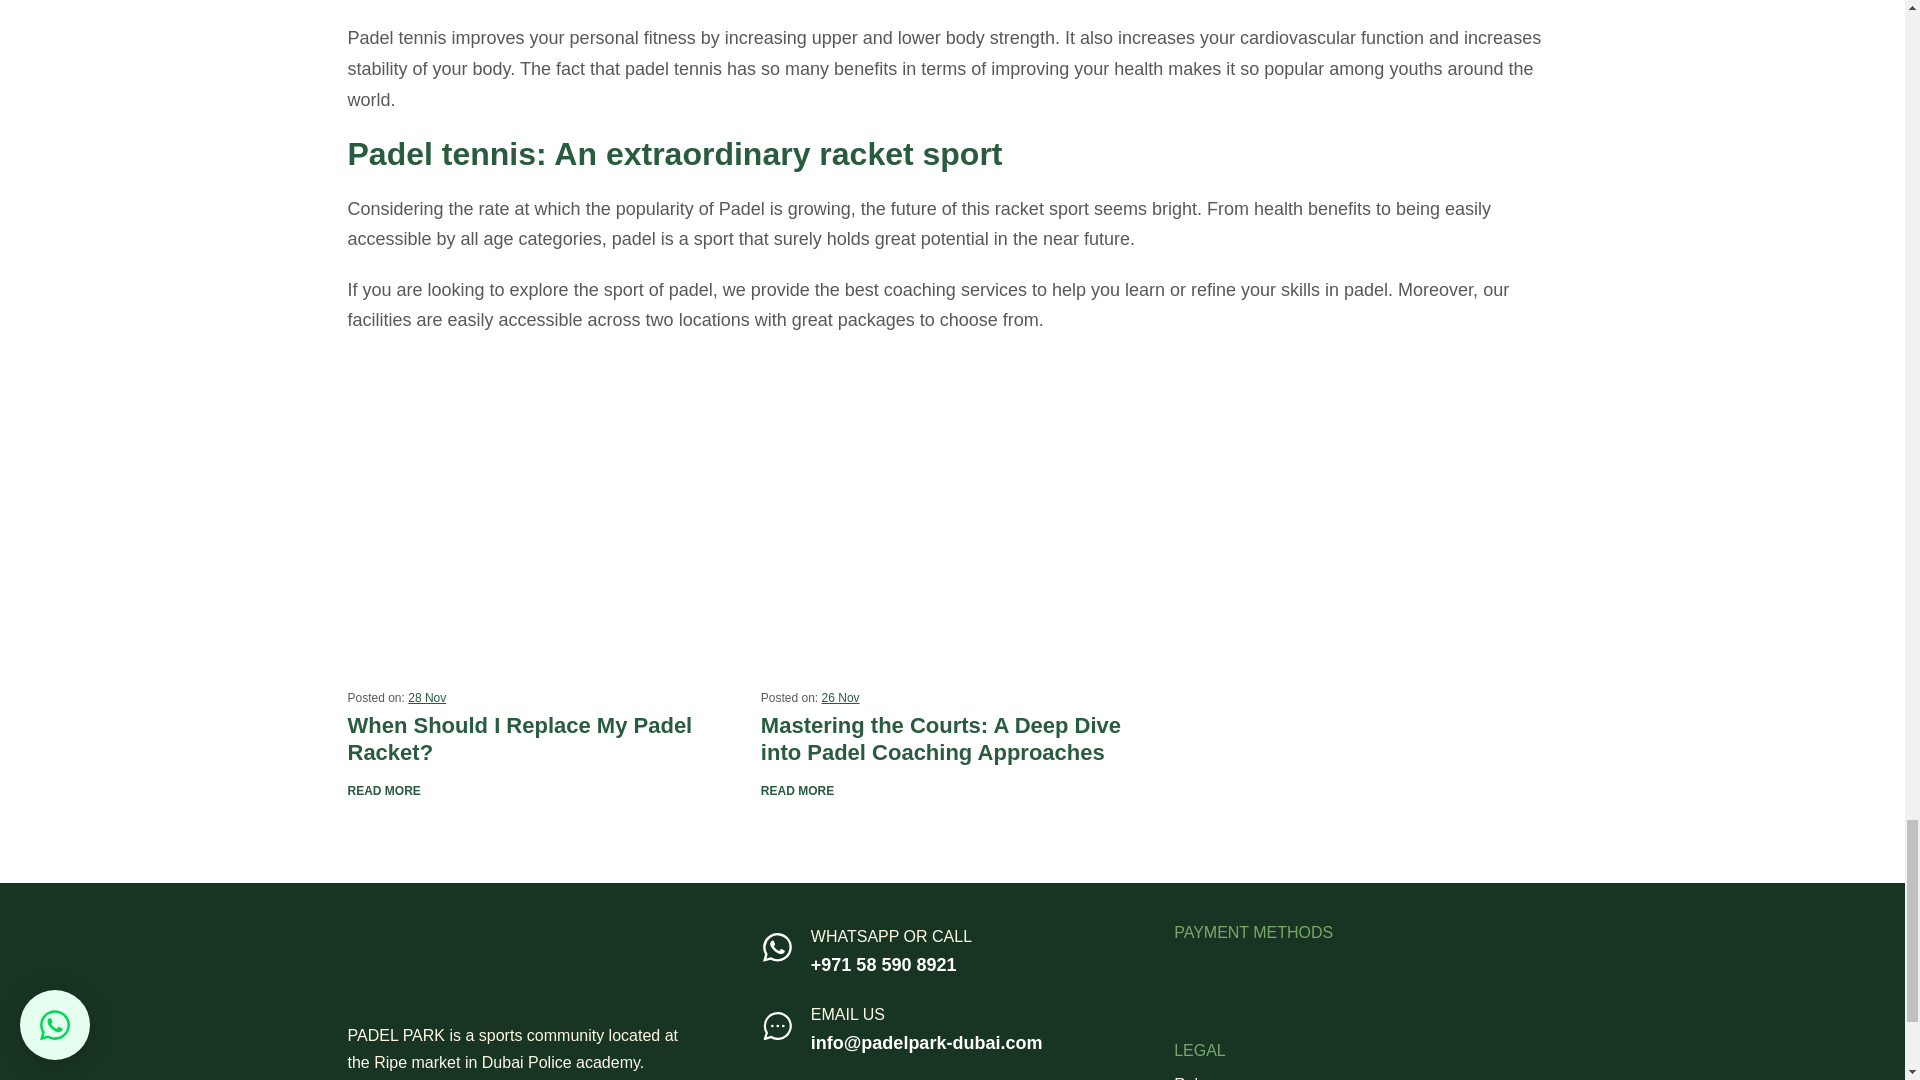  What do you see at coordinates (384, 791) in the screenshot?
I see `READ MORE` at bounding box center [384, 791].